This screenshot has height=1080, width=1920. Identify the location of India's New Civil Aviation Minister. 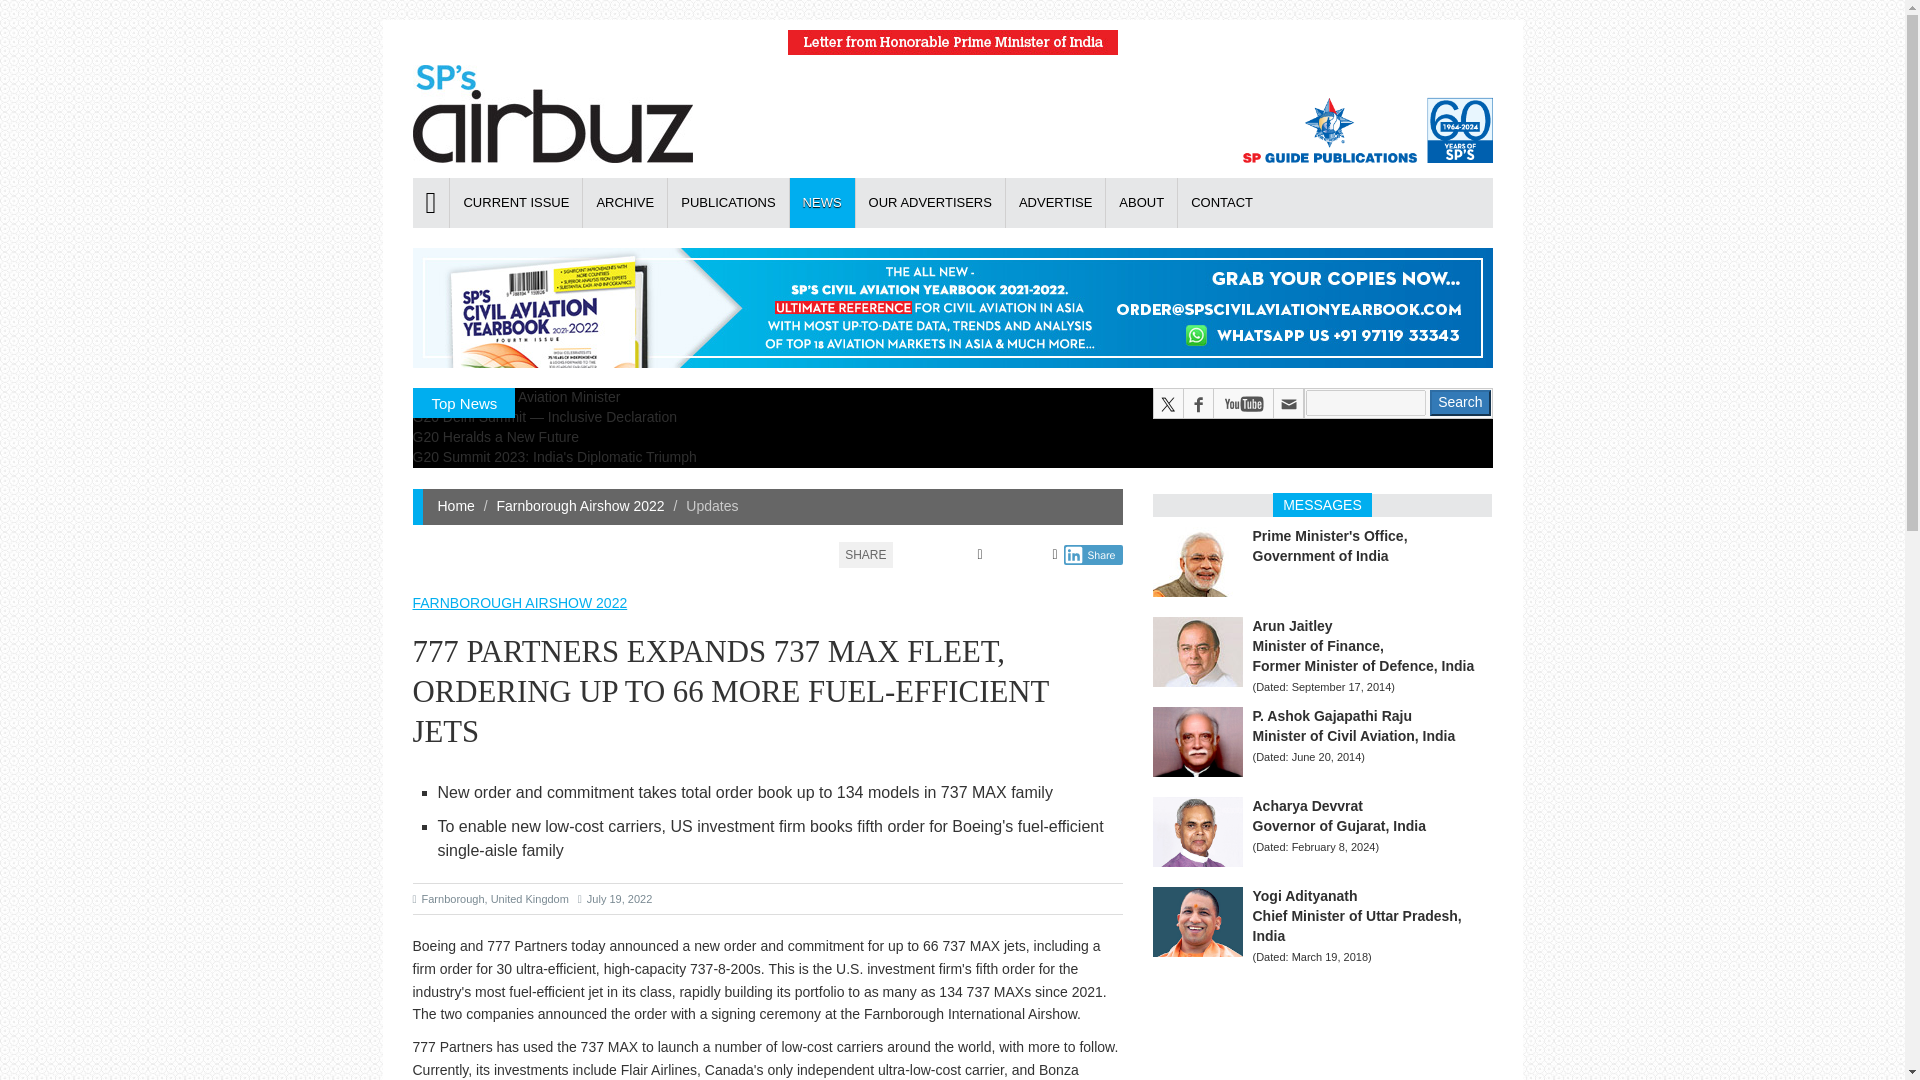
(516, 396).